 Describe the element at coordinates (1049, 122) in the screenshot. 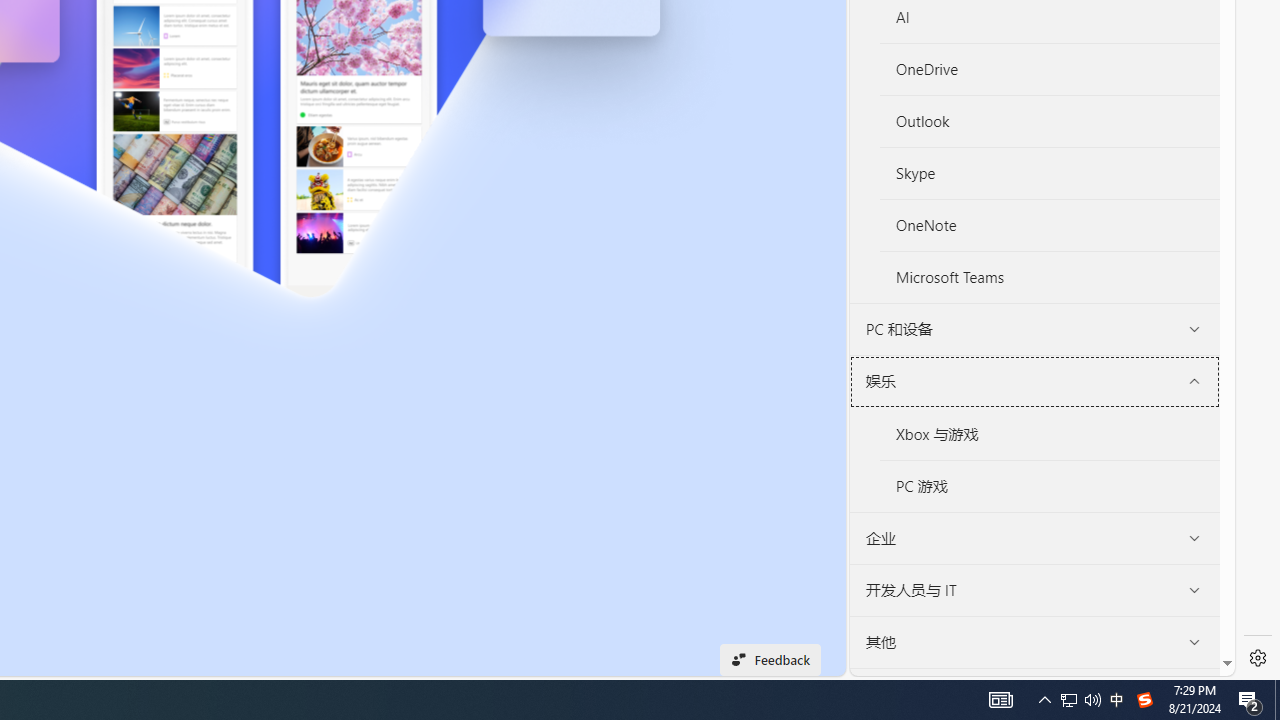

I see `Outlook` at that location.